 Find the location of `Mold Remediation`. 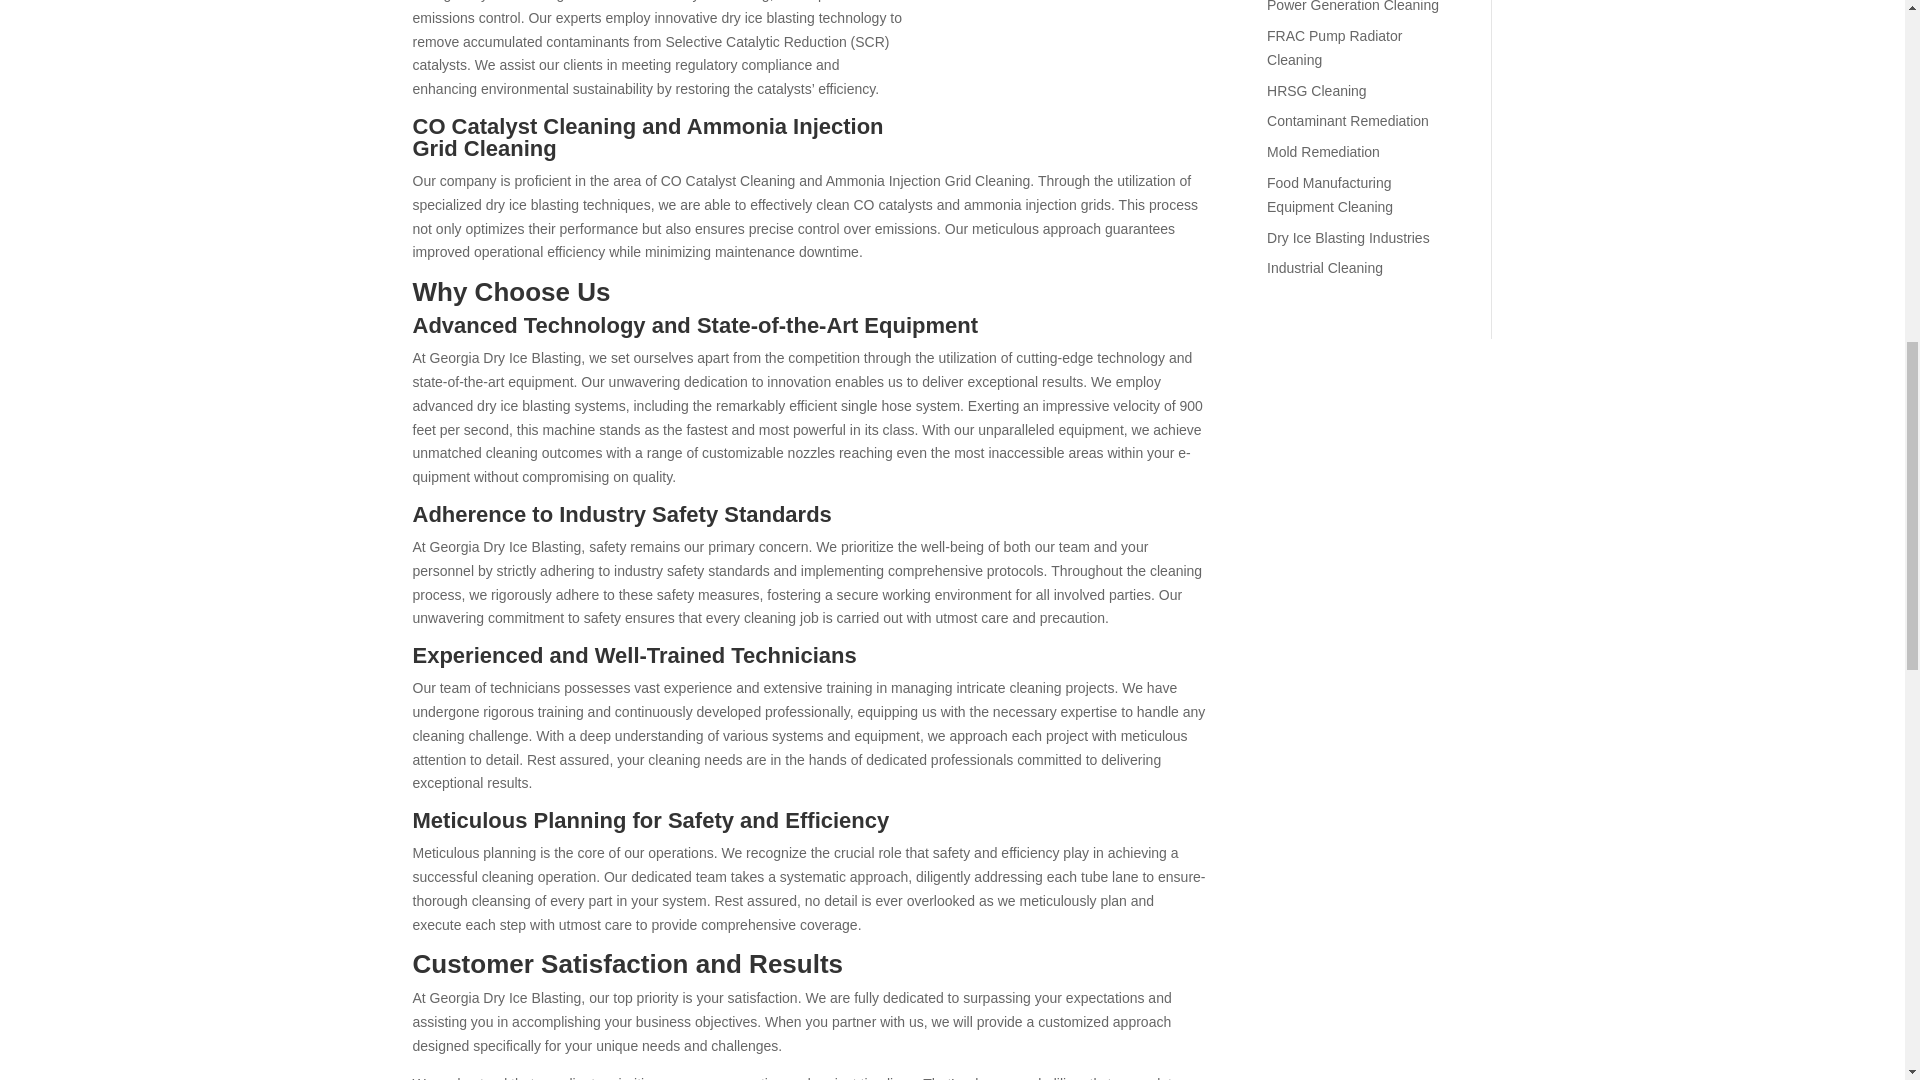

Mold Remediation is located at coordinates (1324, 151).